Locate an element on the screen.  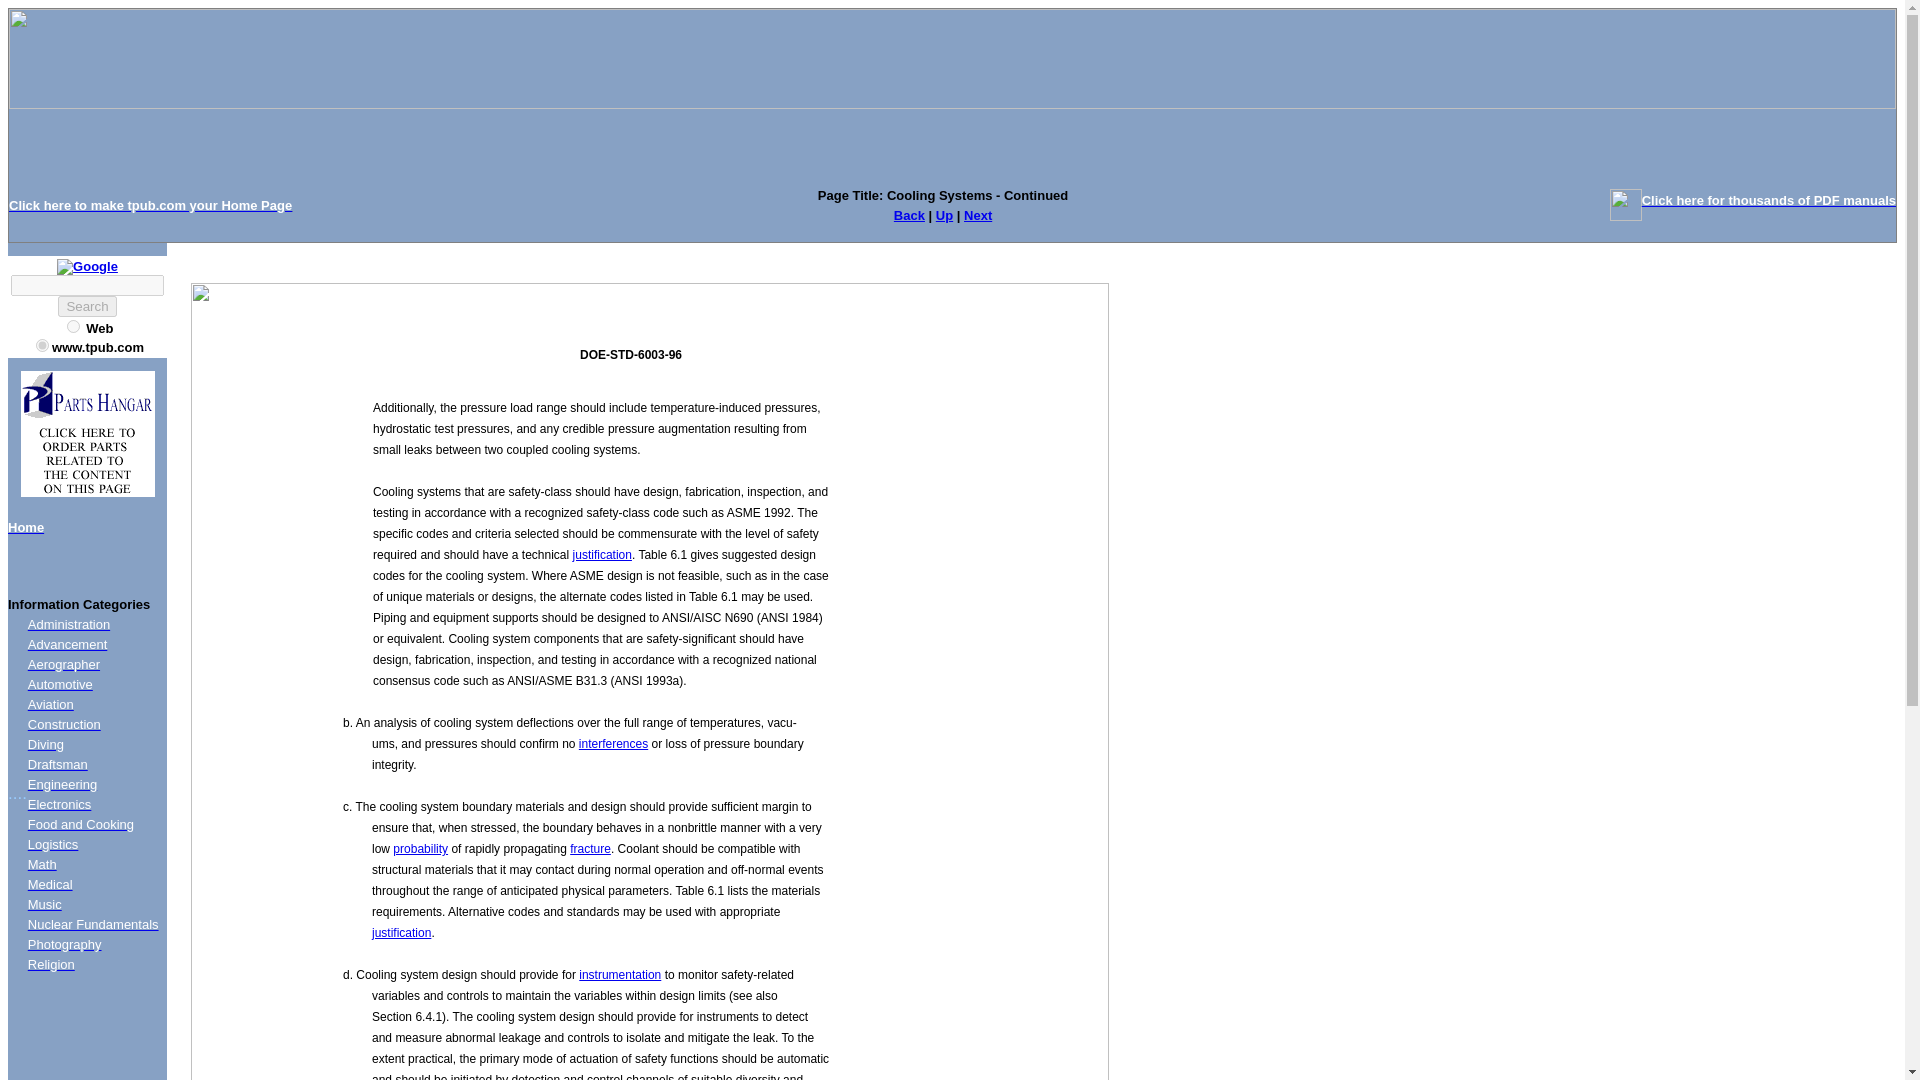
Religion is located at coordinates (51, 964).